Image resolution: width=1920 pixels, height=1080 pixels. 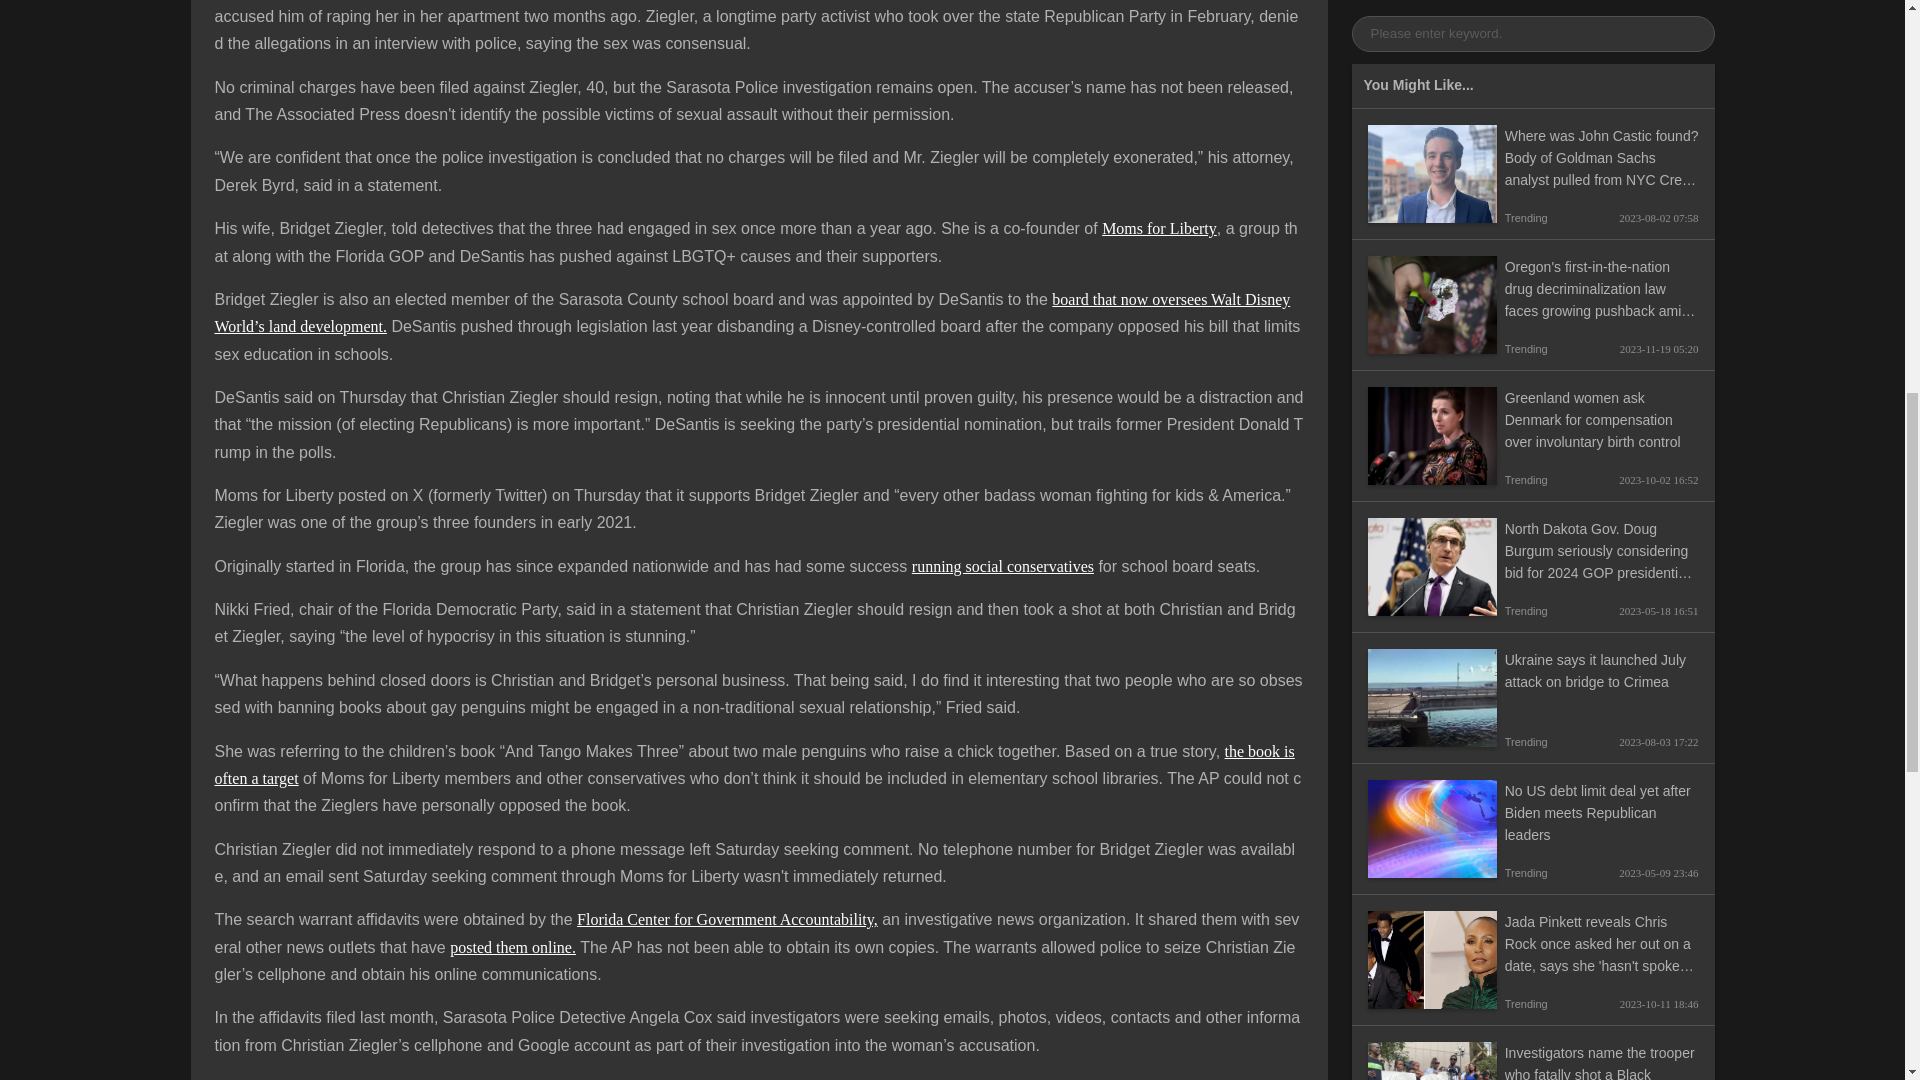 What do you see at coordinates (512, 946) in the screenshot?
I see `posted them online.` at bounding box center [512, 946].